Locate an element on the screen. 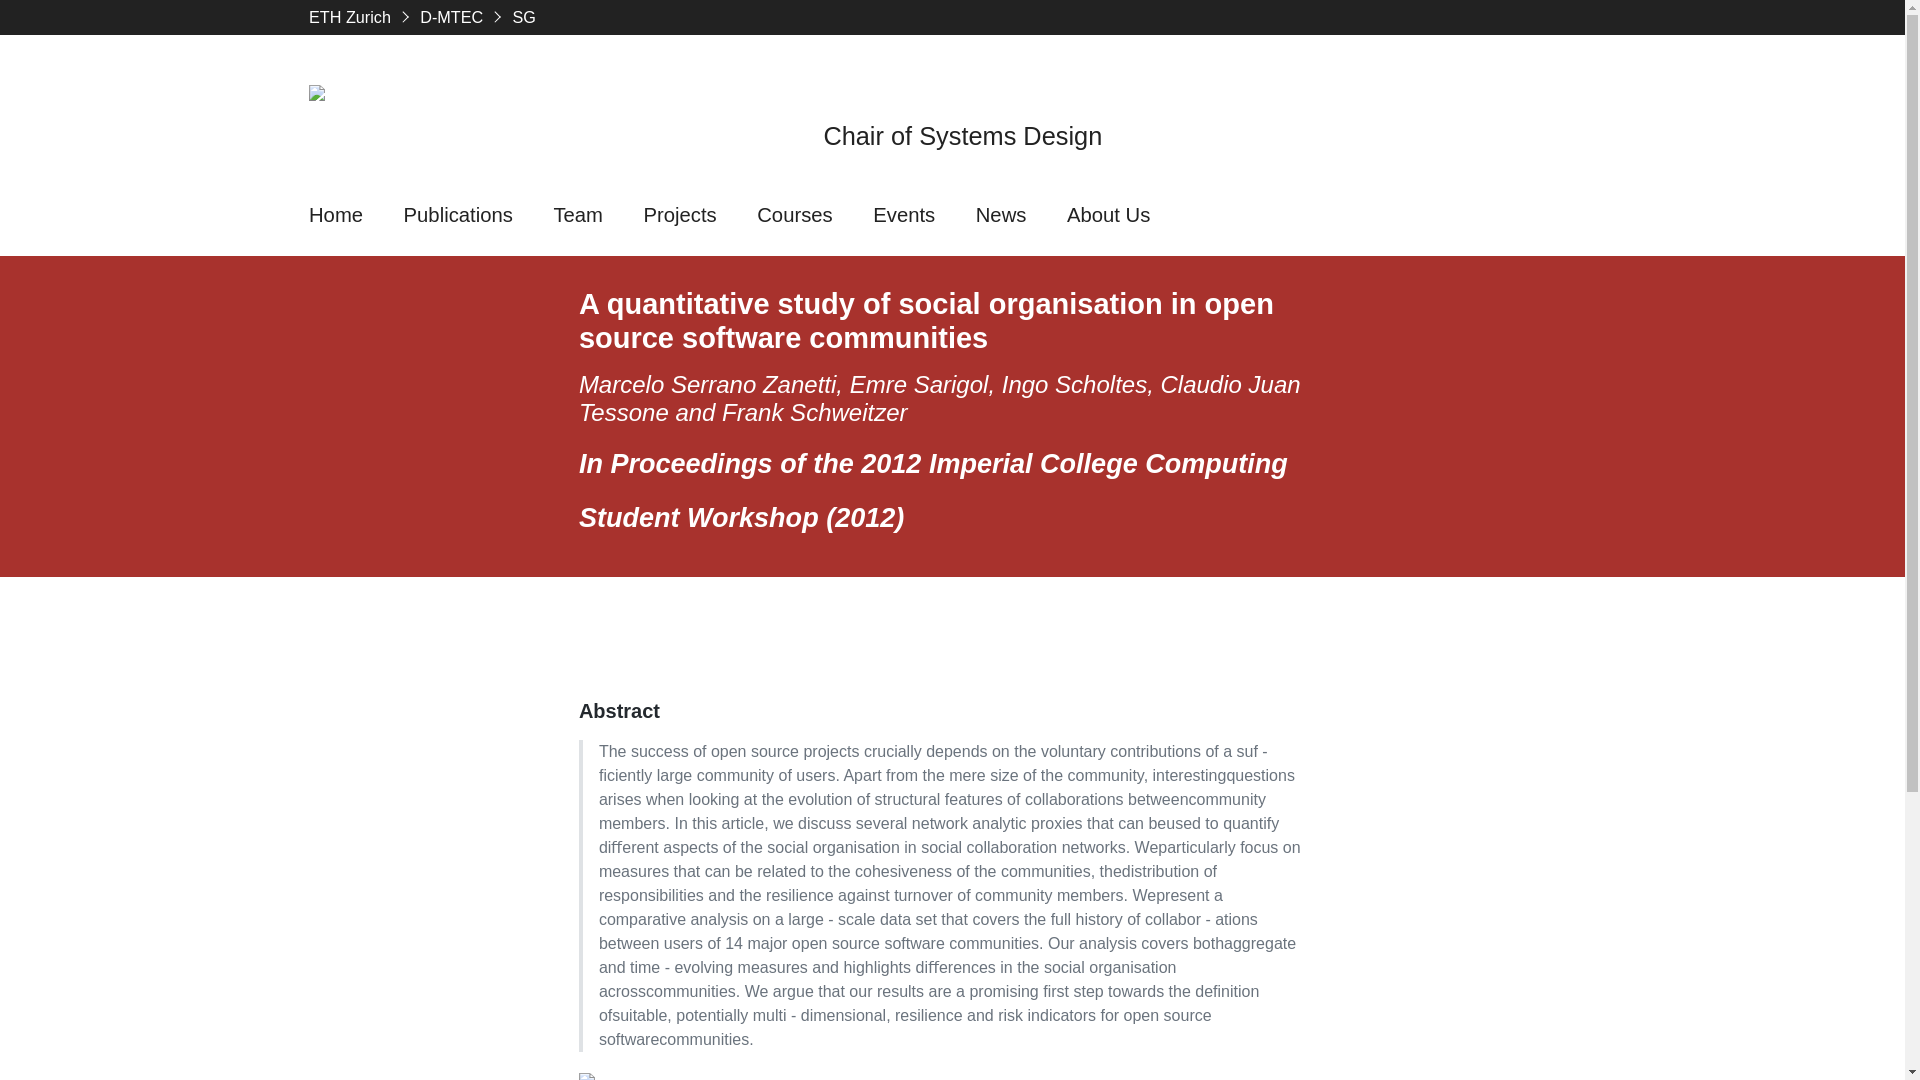  Publications is located at coordinates (458, 216).